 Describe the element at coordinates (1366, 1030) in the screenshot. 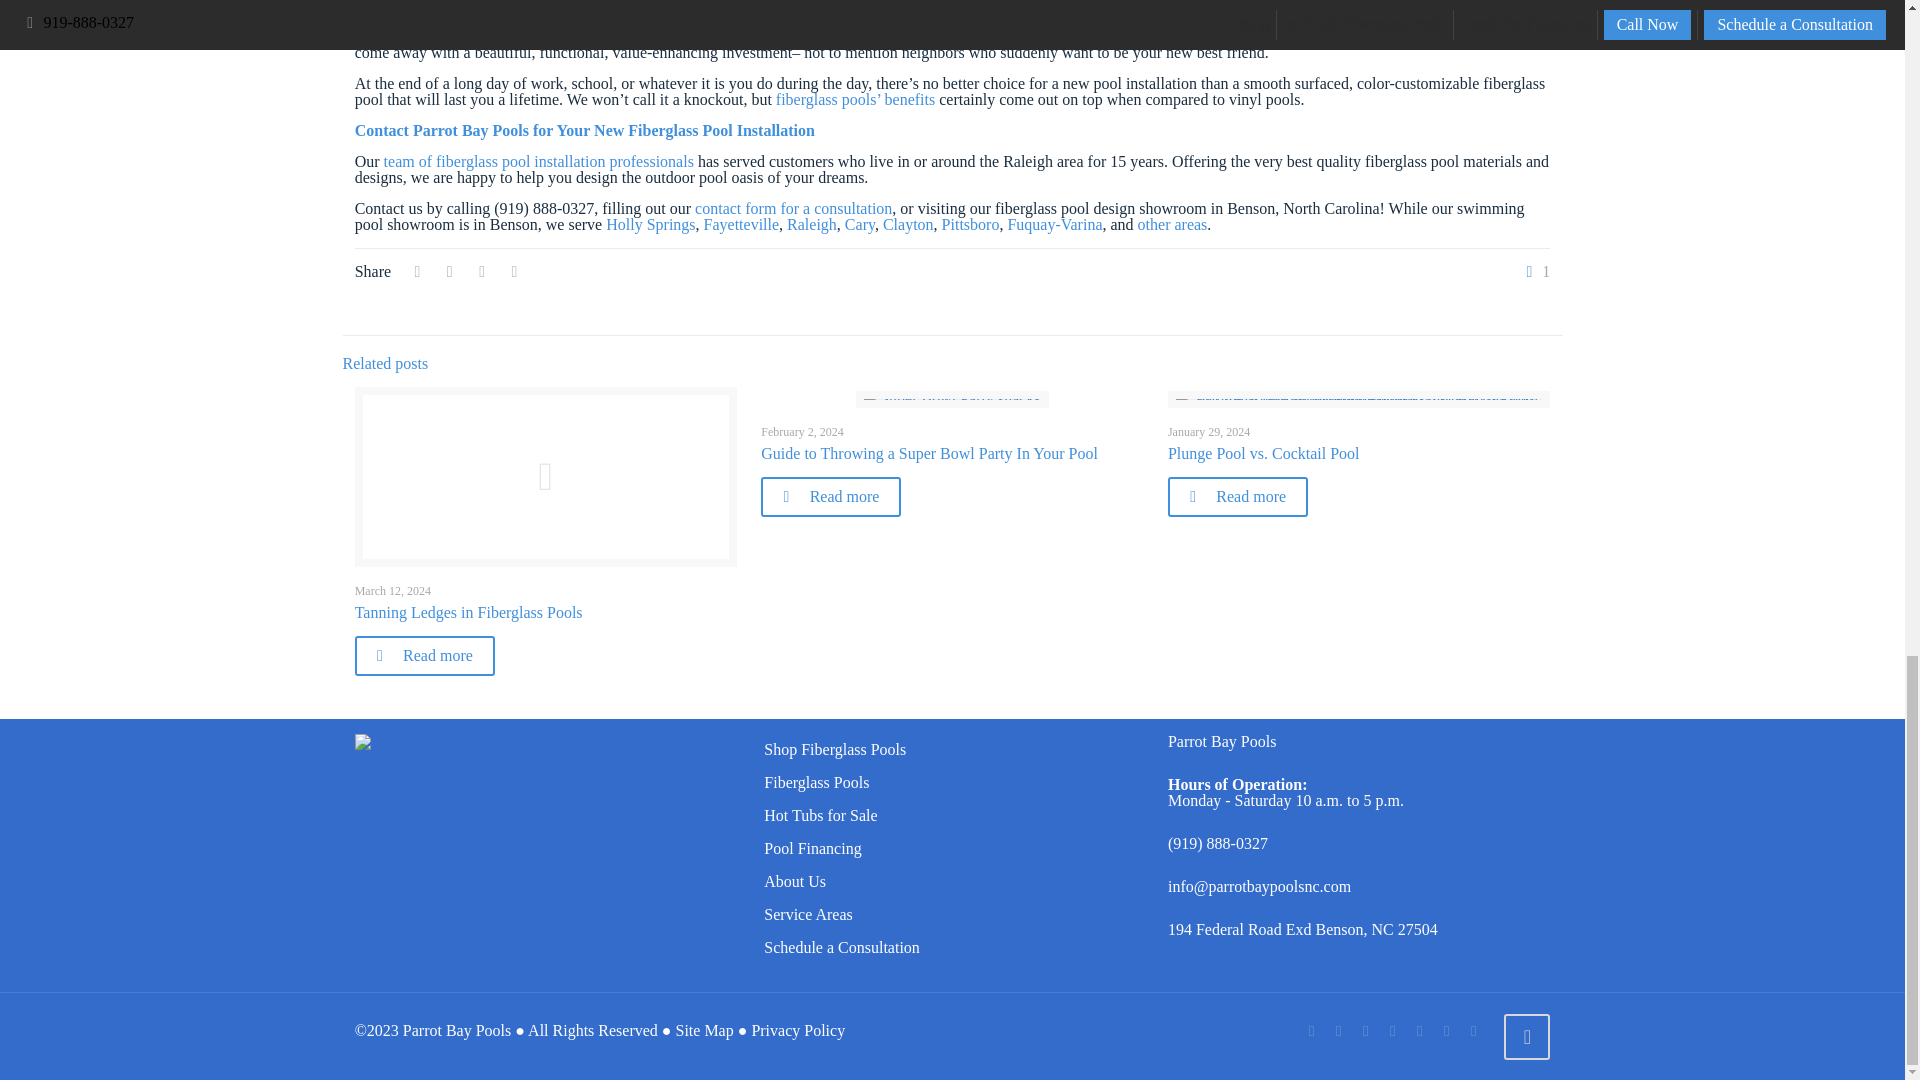

I see `YouTube` at that location.